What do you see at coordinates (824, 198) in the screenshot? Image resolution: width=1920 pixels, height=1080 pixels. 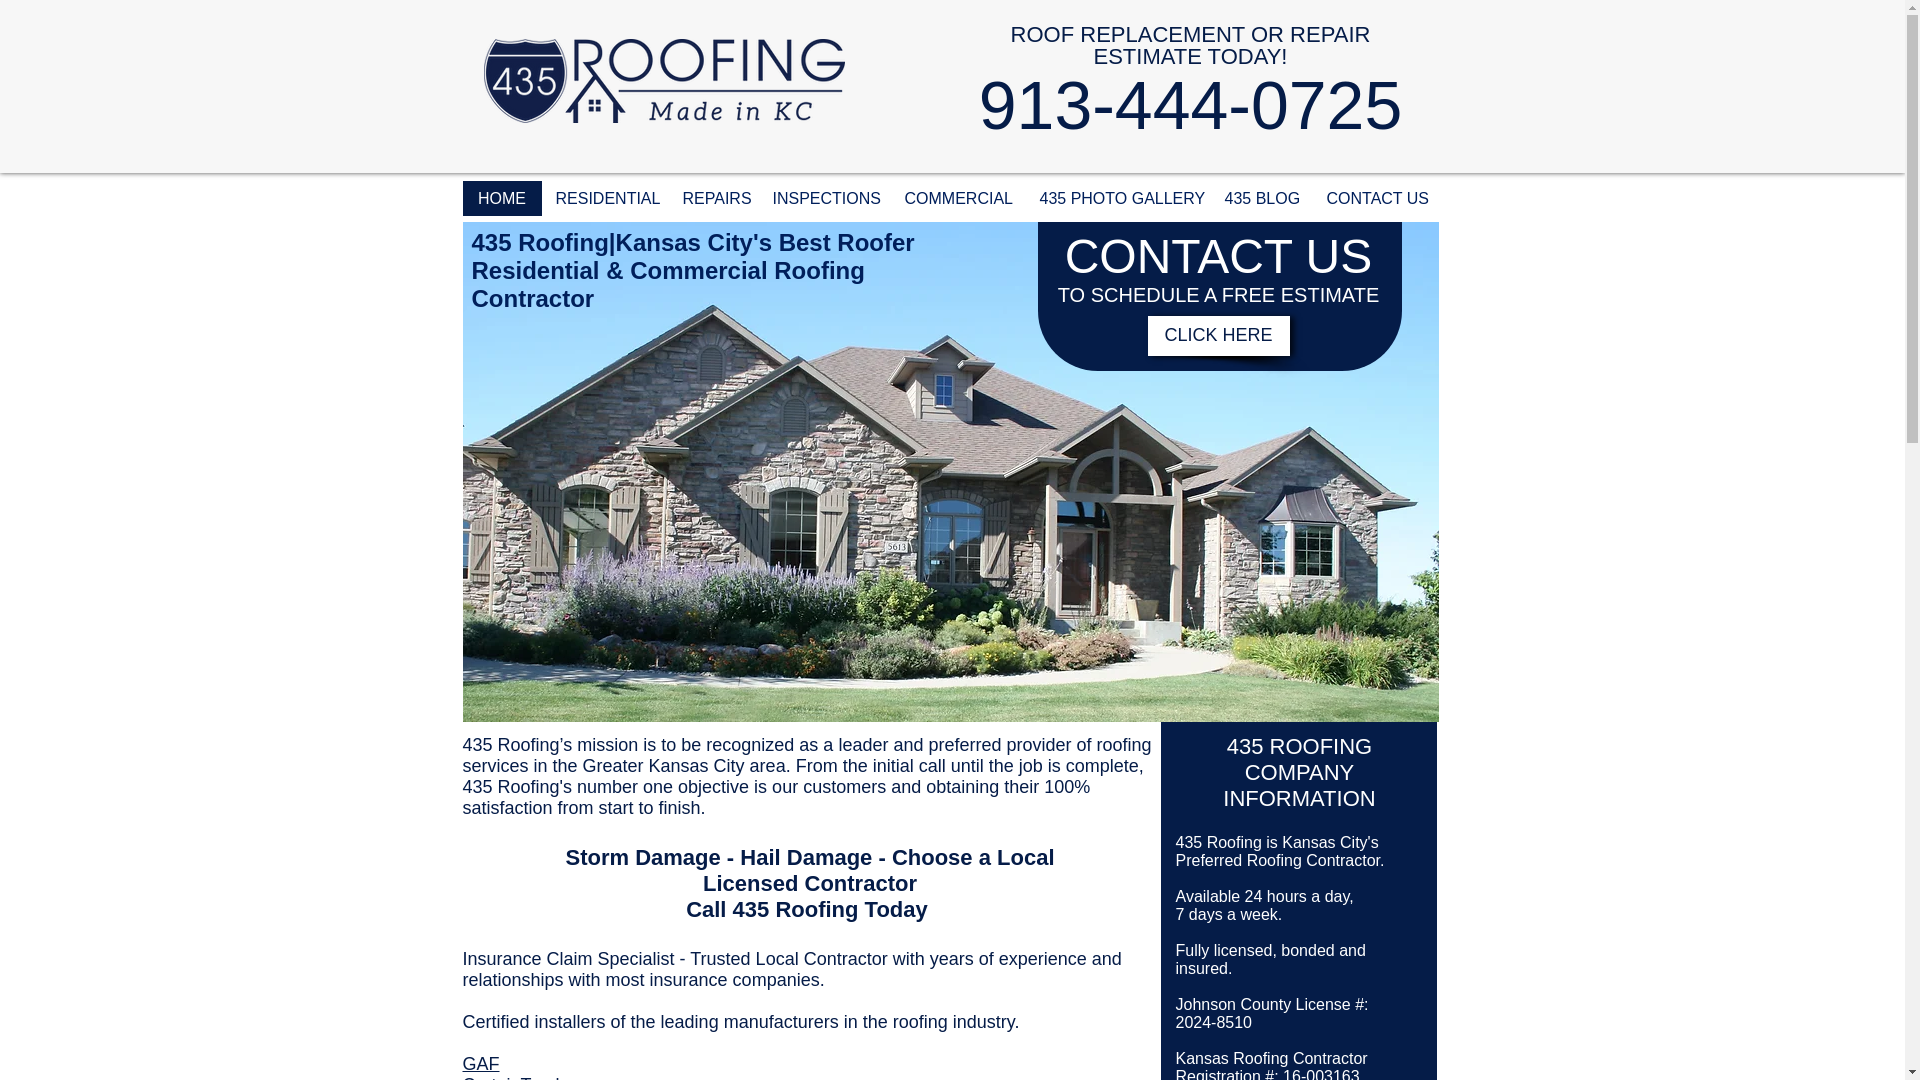 I see `INSPECTIONS` at bounding box center [824, 198].